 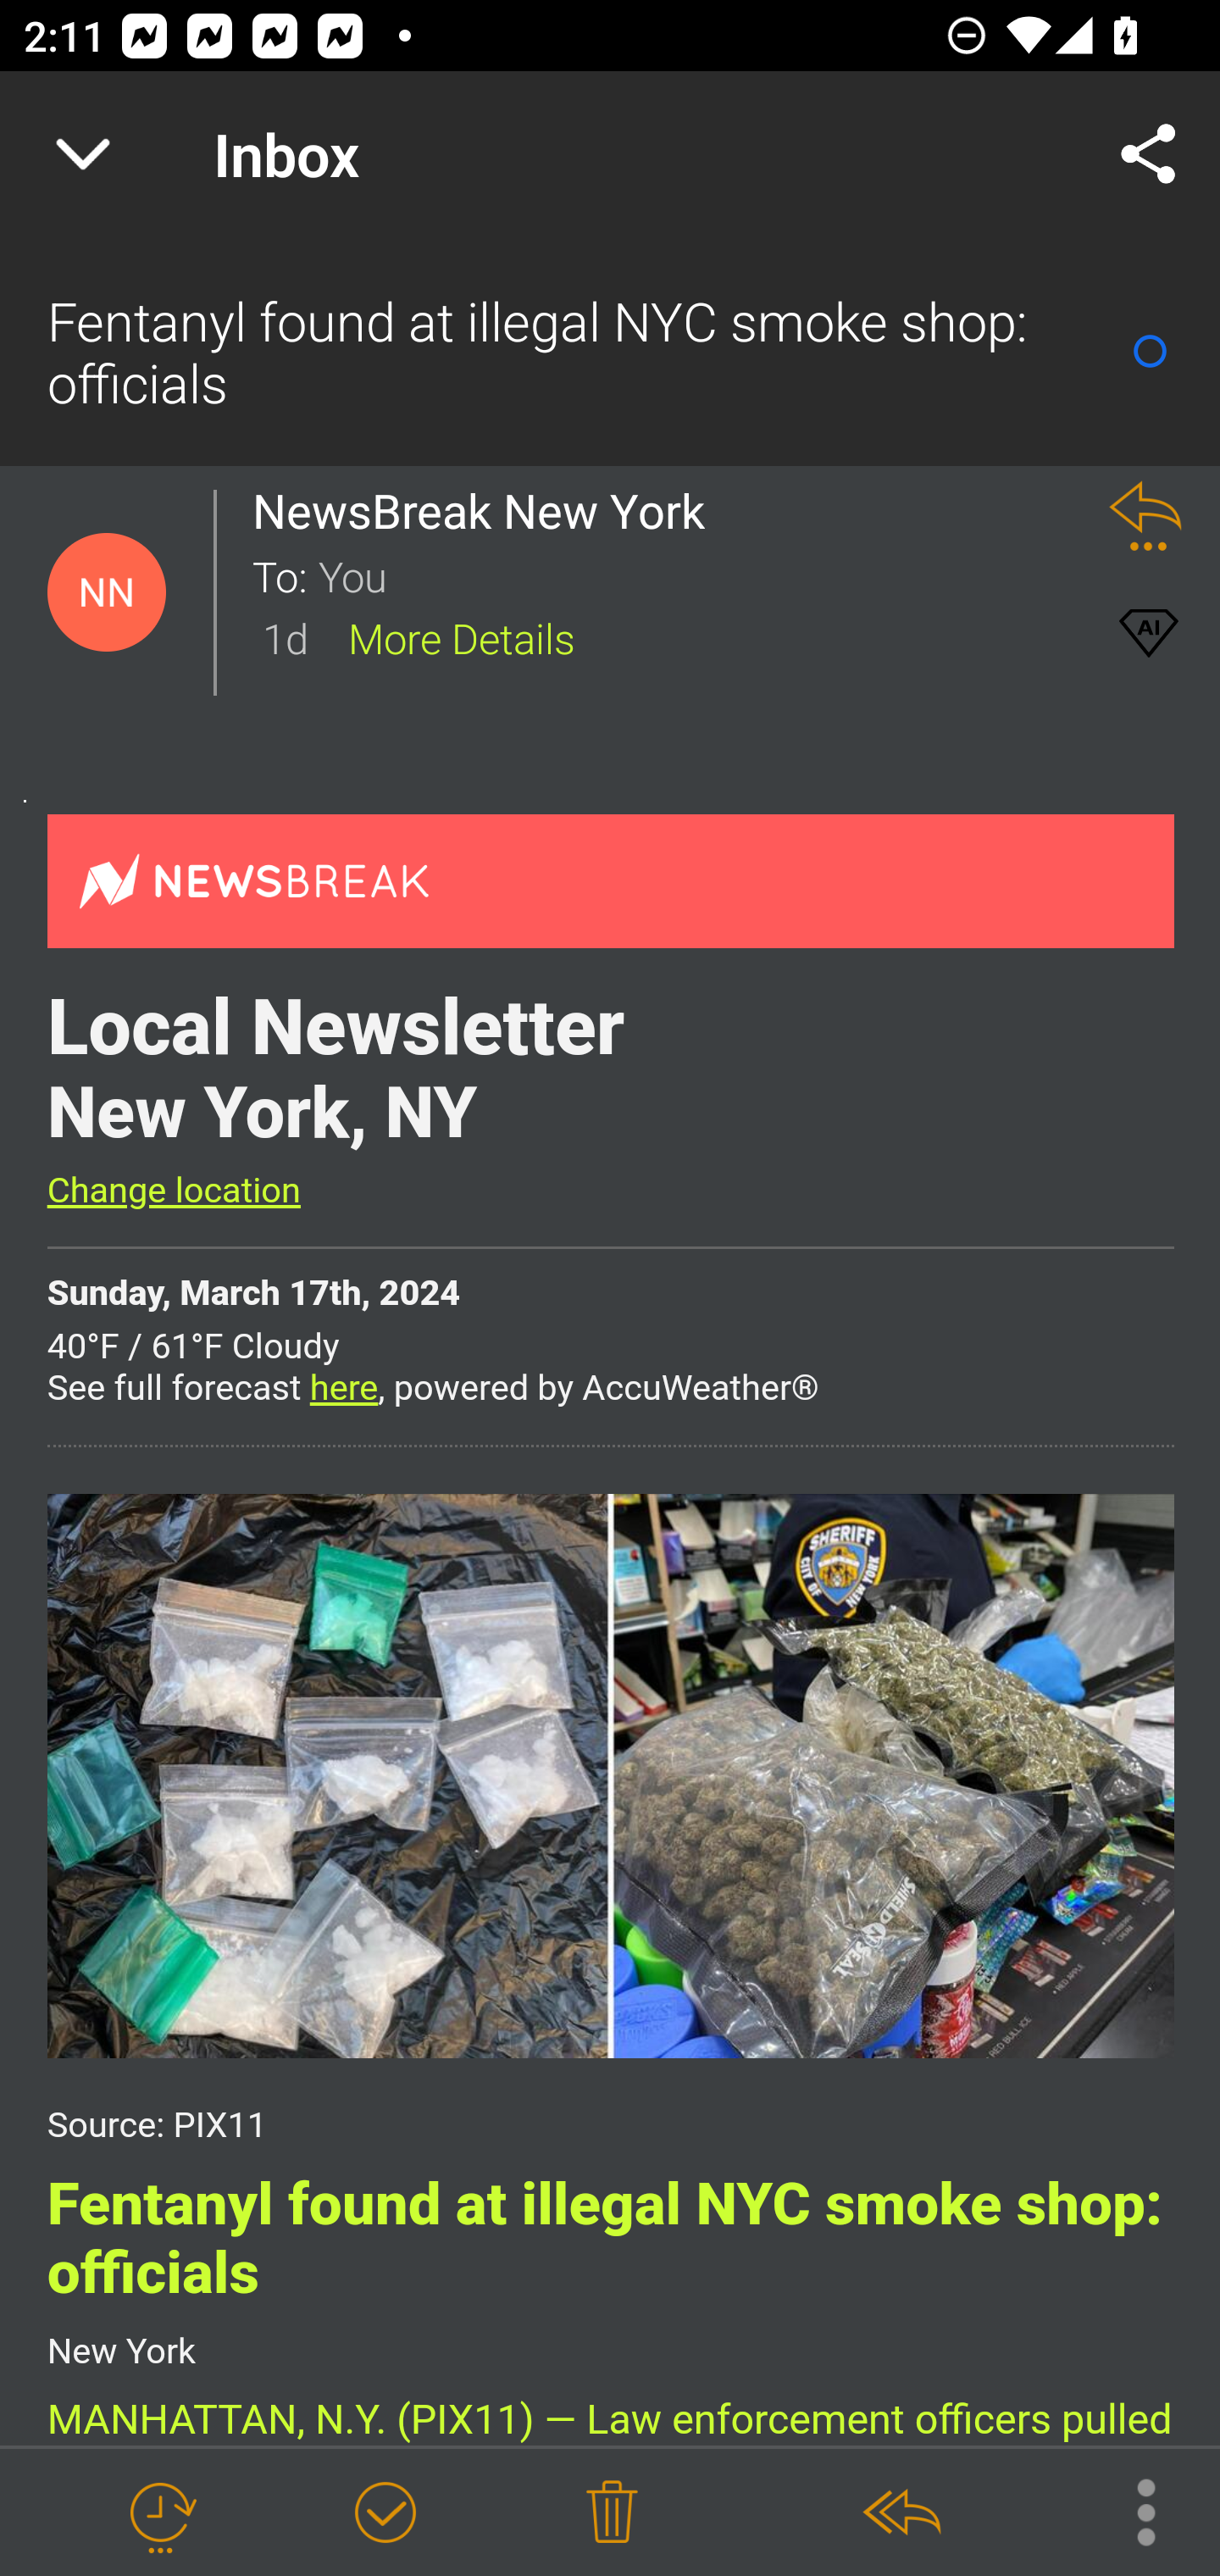 What do you see at coordinates (487, 511) in the screenshot?
I see `NewsBreak New York` at bounding box center [487, 511].